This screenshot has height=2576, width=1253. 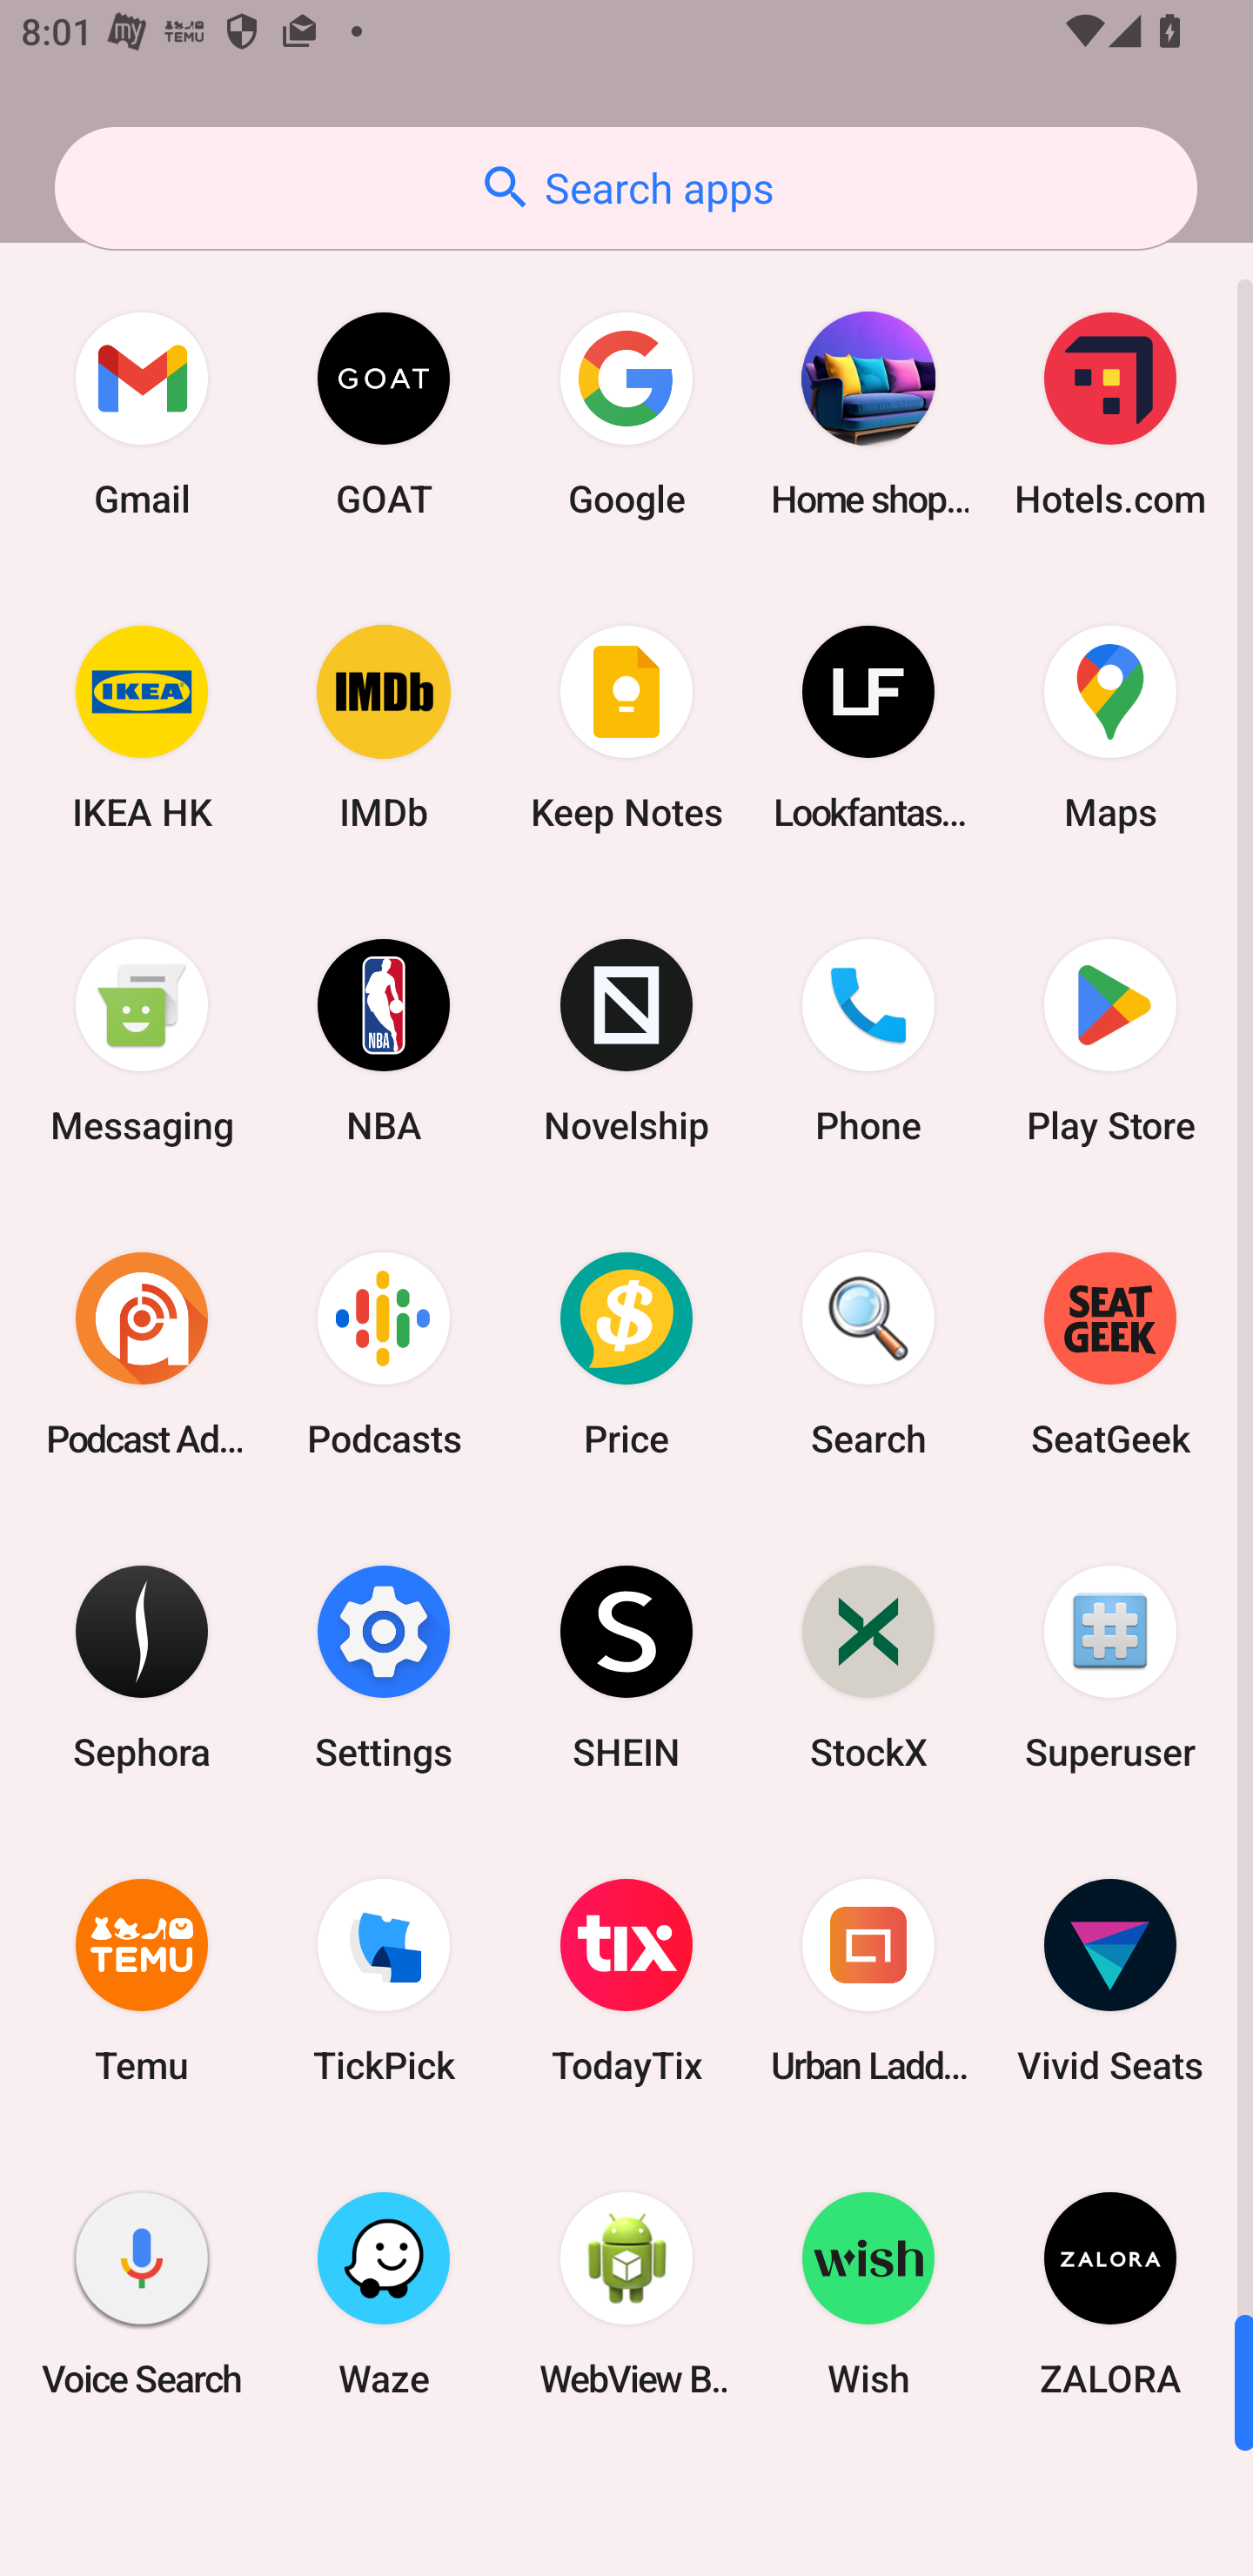 What do you see at coordinates (626, 1981) in the screenshot?
I see `TodayTix` at bounding box center [626, 1981].